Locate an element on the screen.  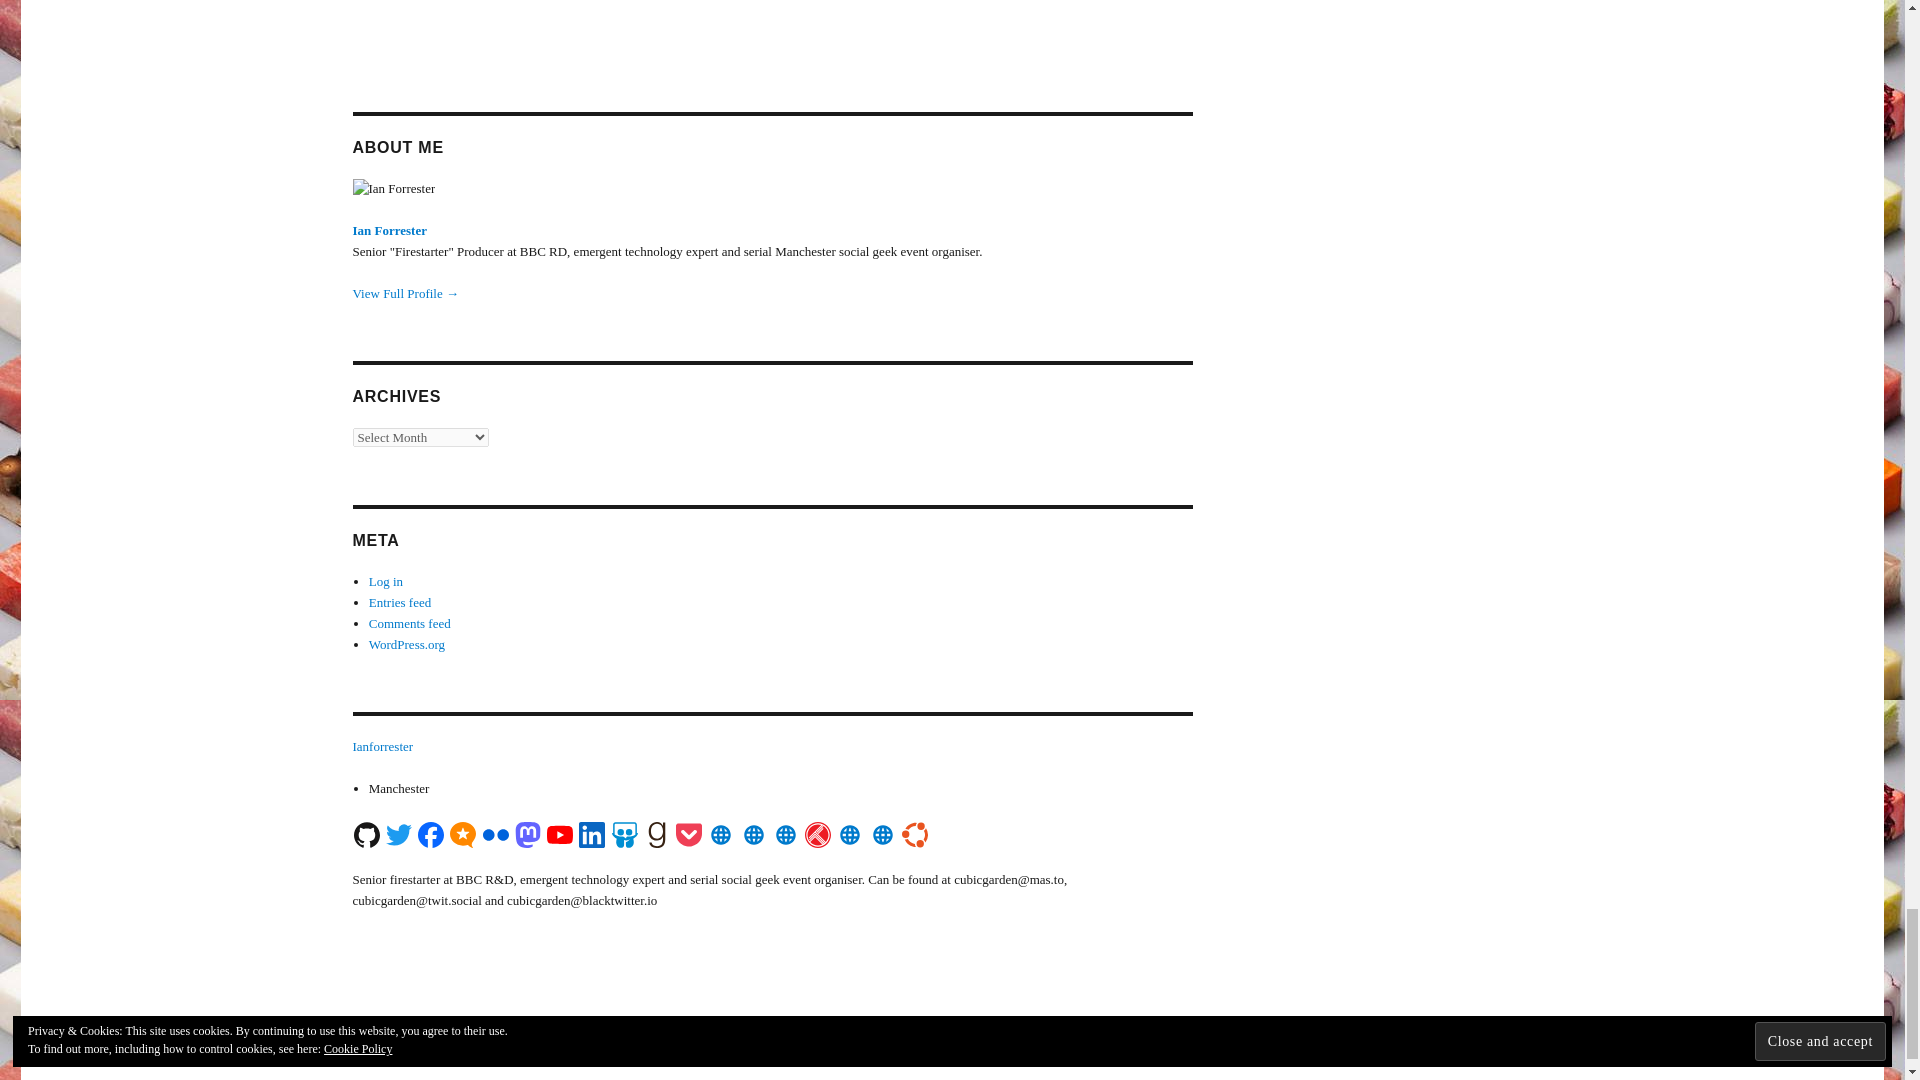
YouTube is located at coordinates (560, 834).